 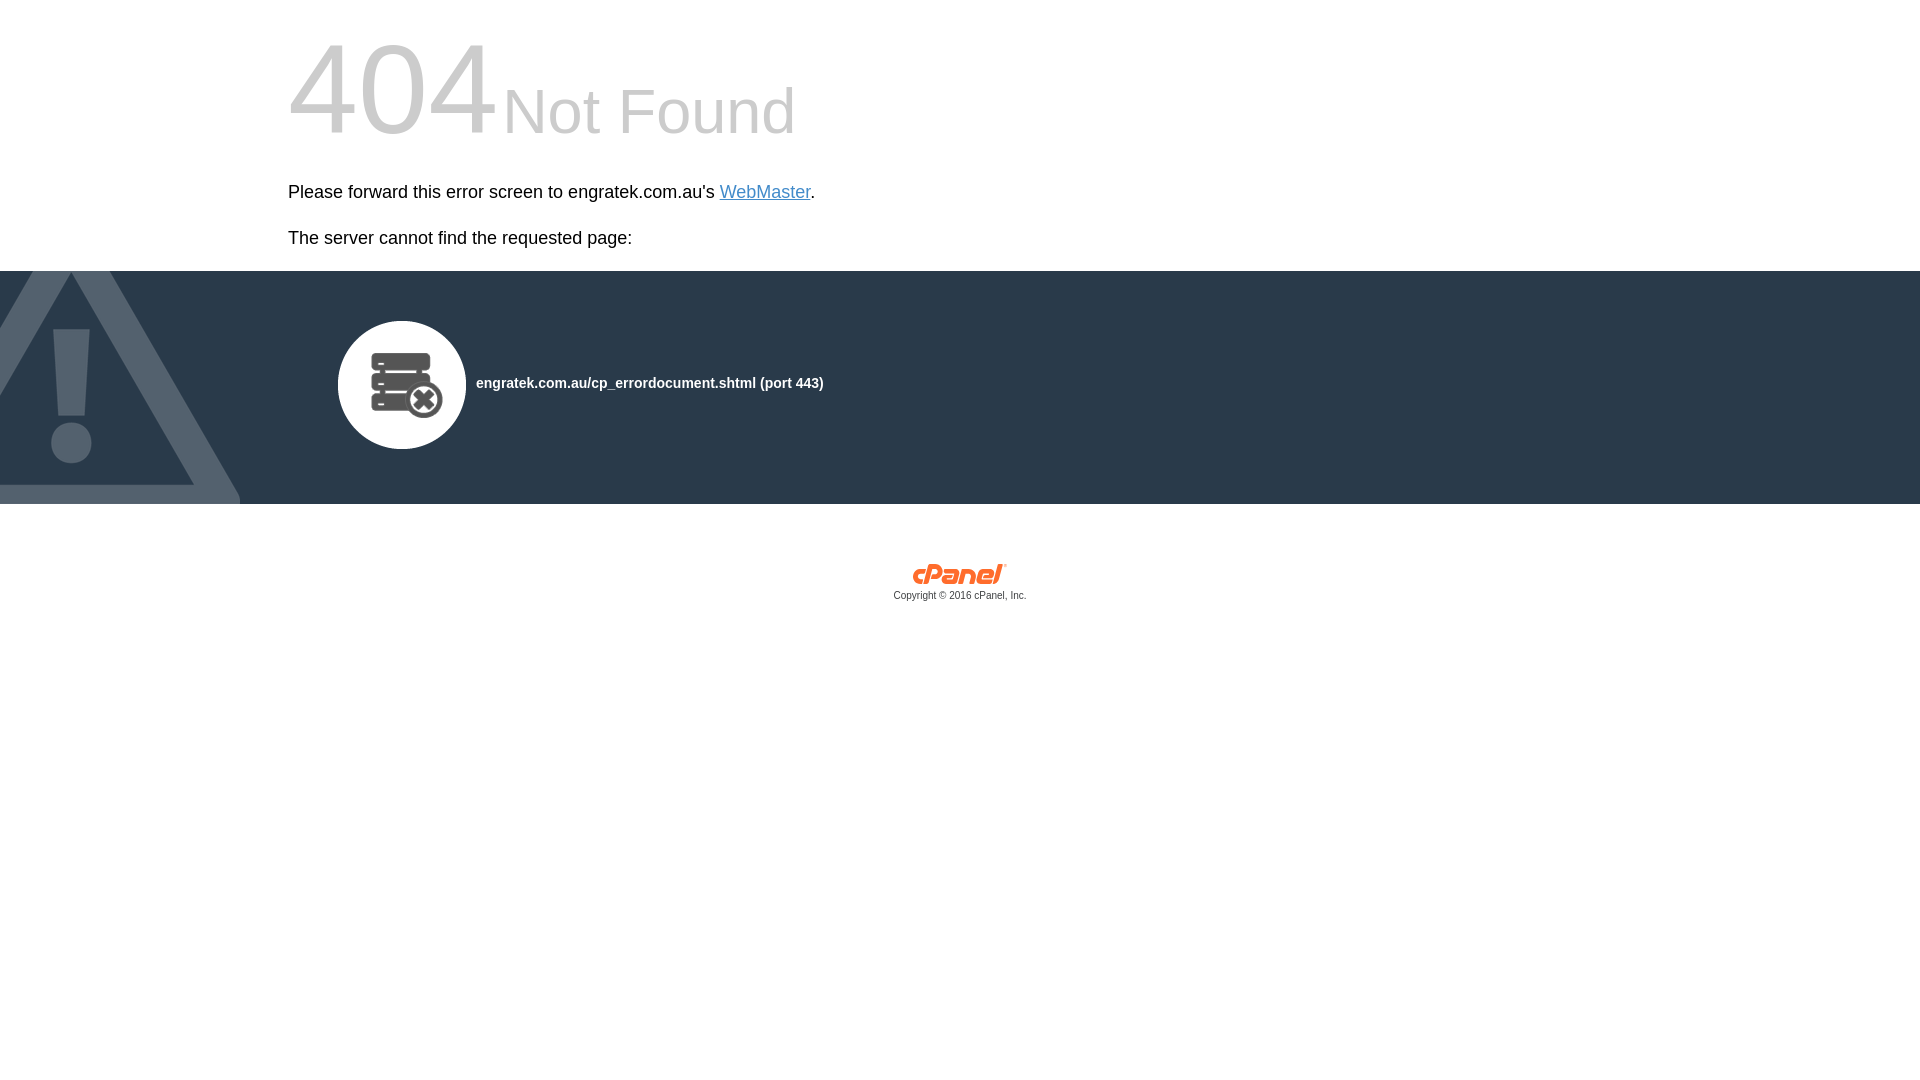 I want to click on WebMaster, so click(x=766, y=192).